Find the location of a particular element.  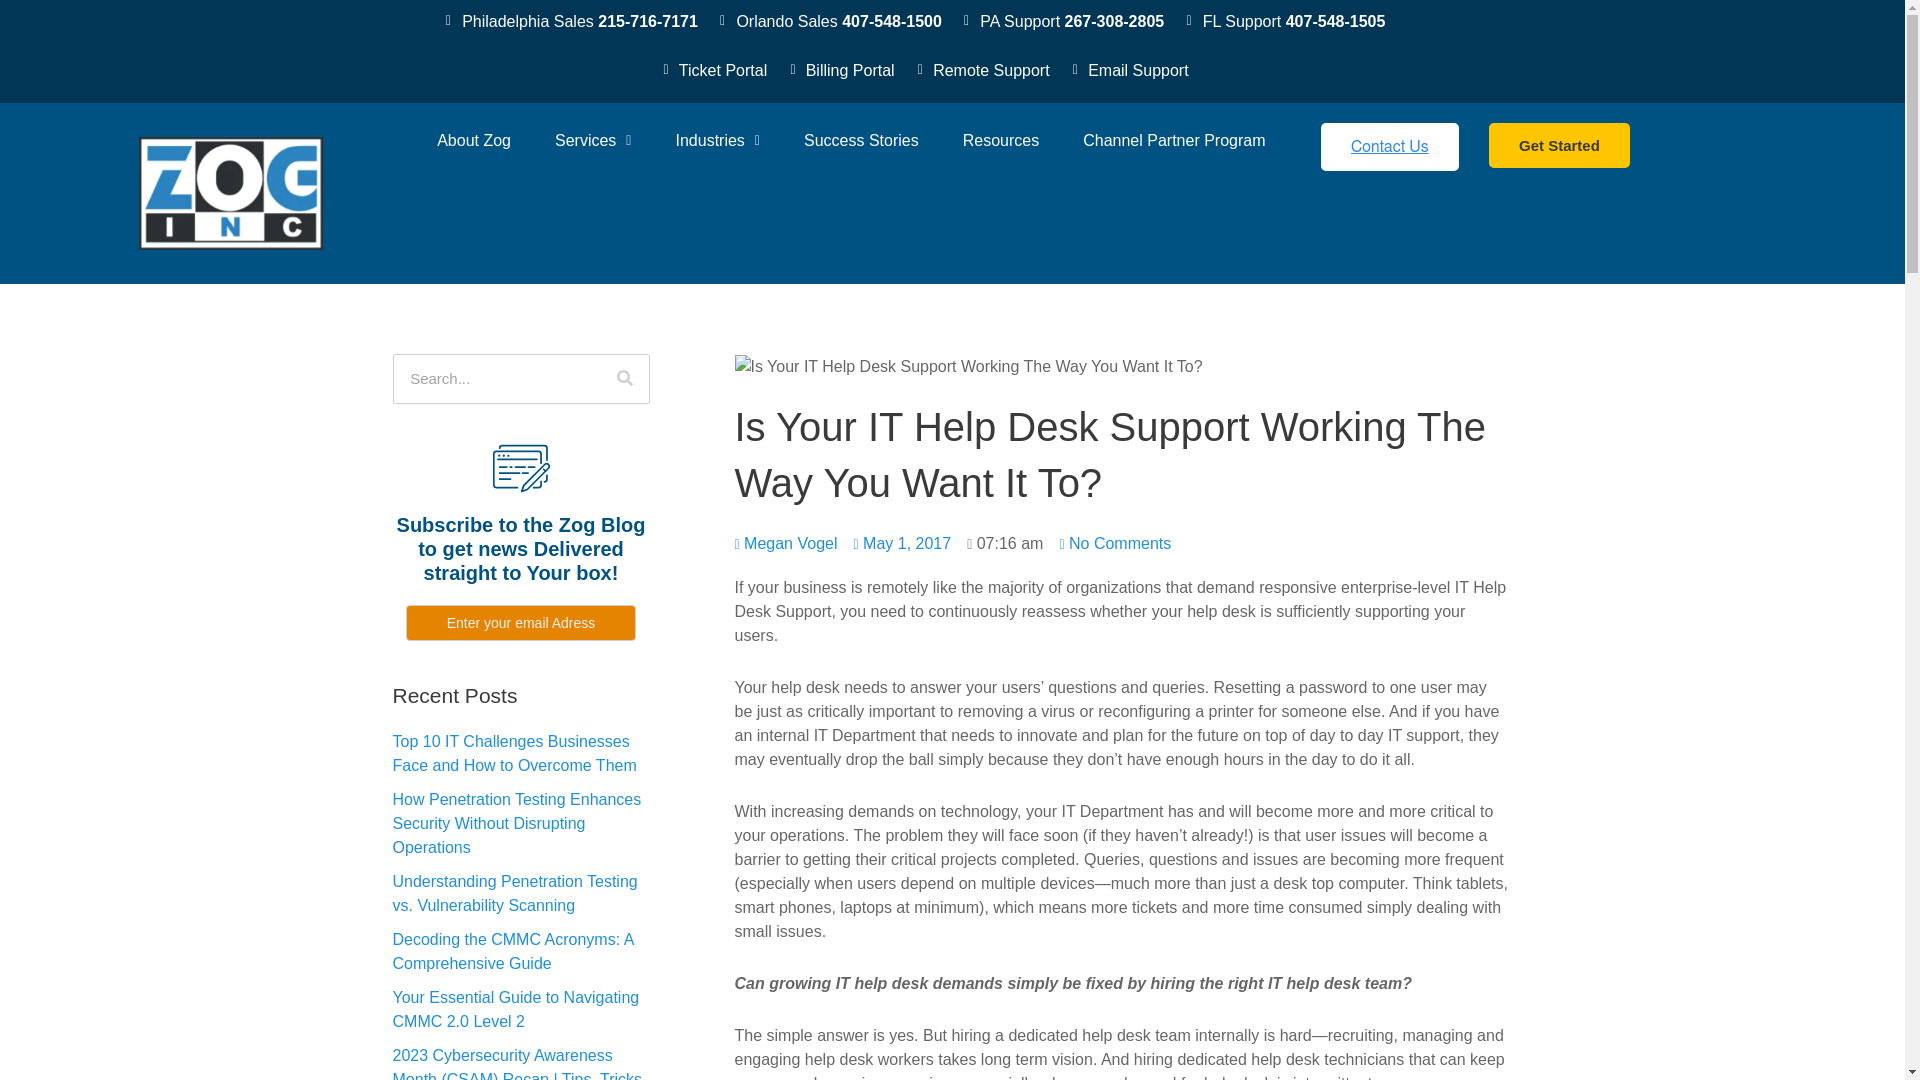

Ticket Portal is located at coordinates (711, 71).